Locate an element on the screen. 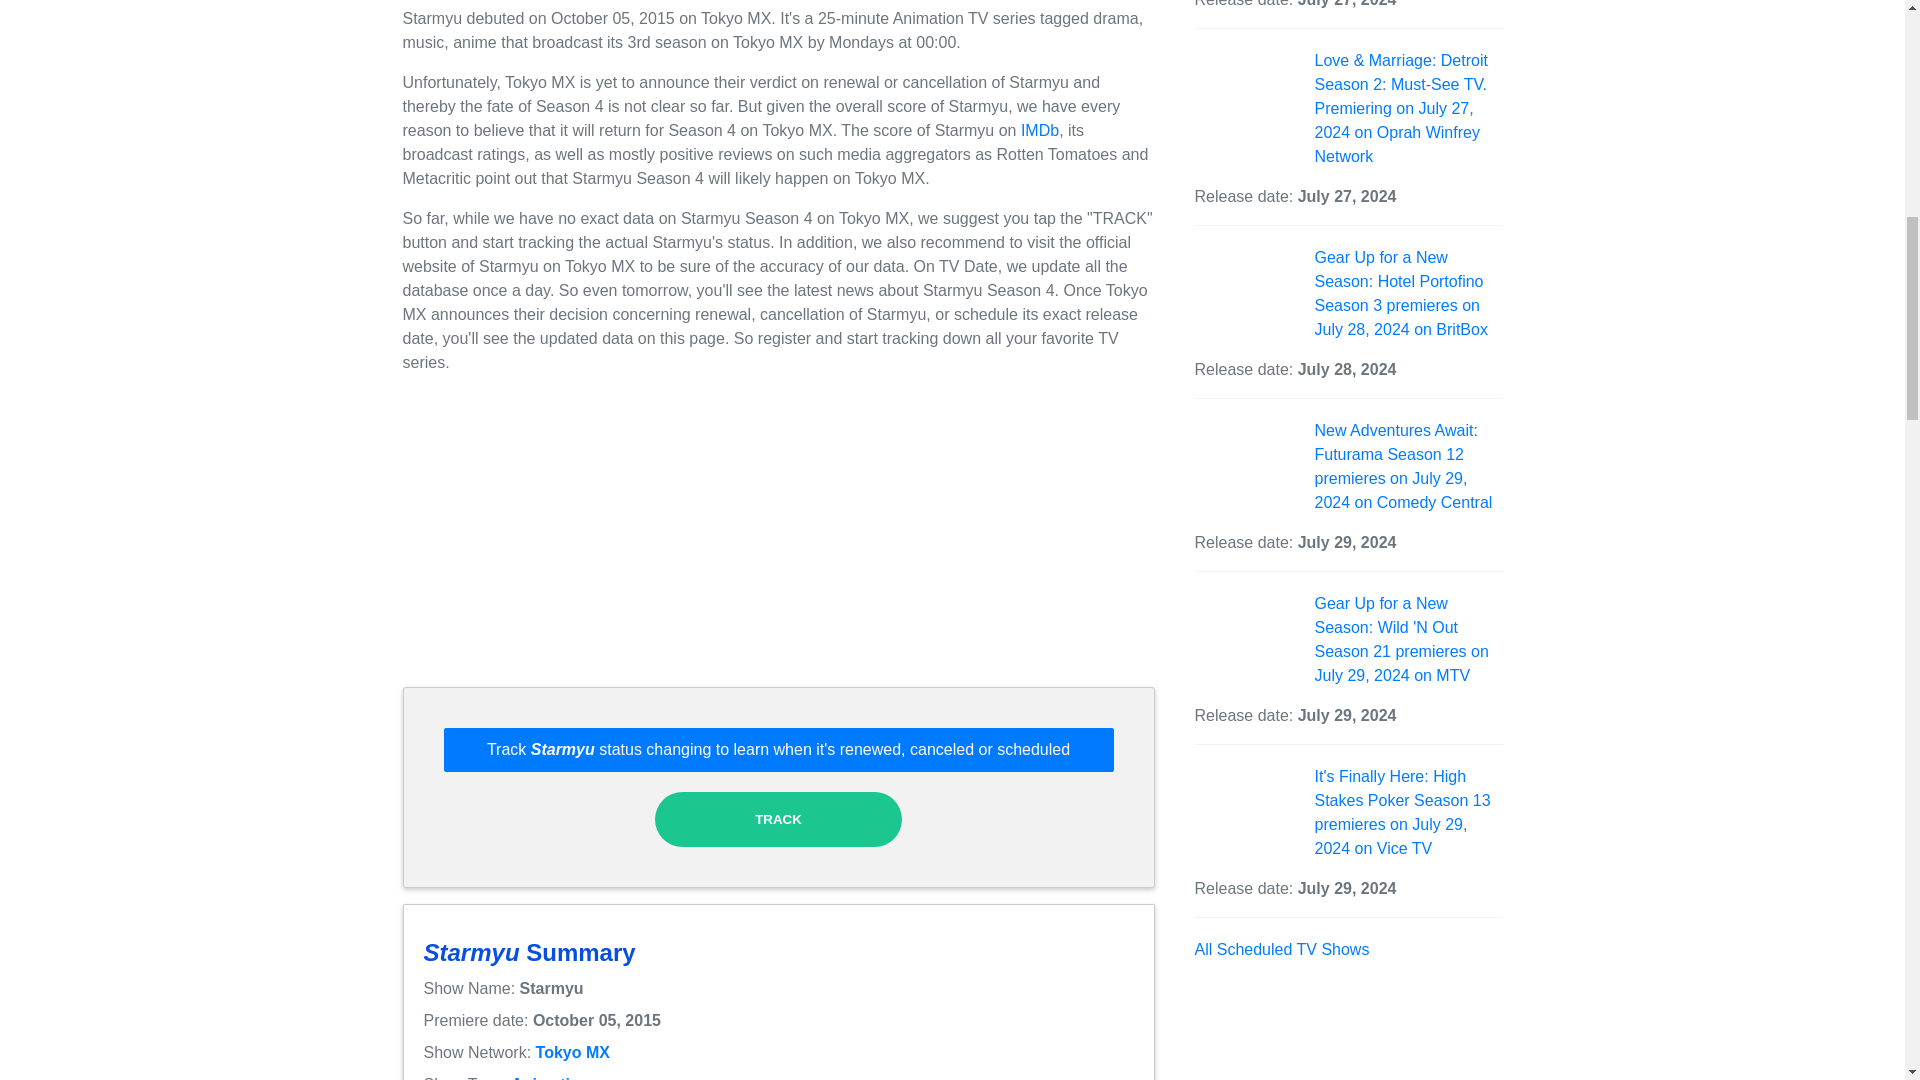 The width and height of the screenshot is (1920, 1080). Tokyo MX is located at coordinates (572, 1052).